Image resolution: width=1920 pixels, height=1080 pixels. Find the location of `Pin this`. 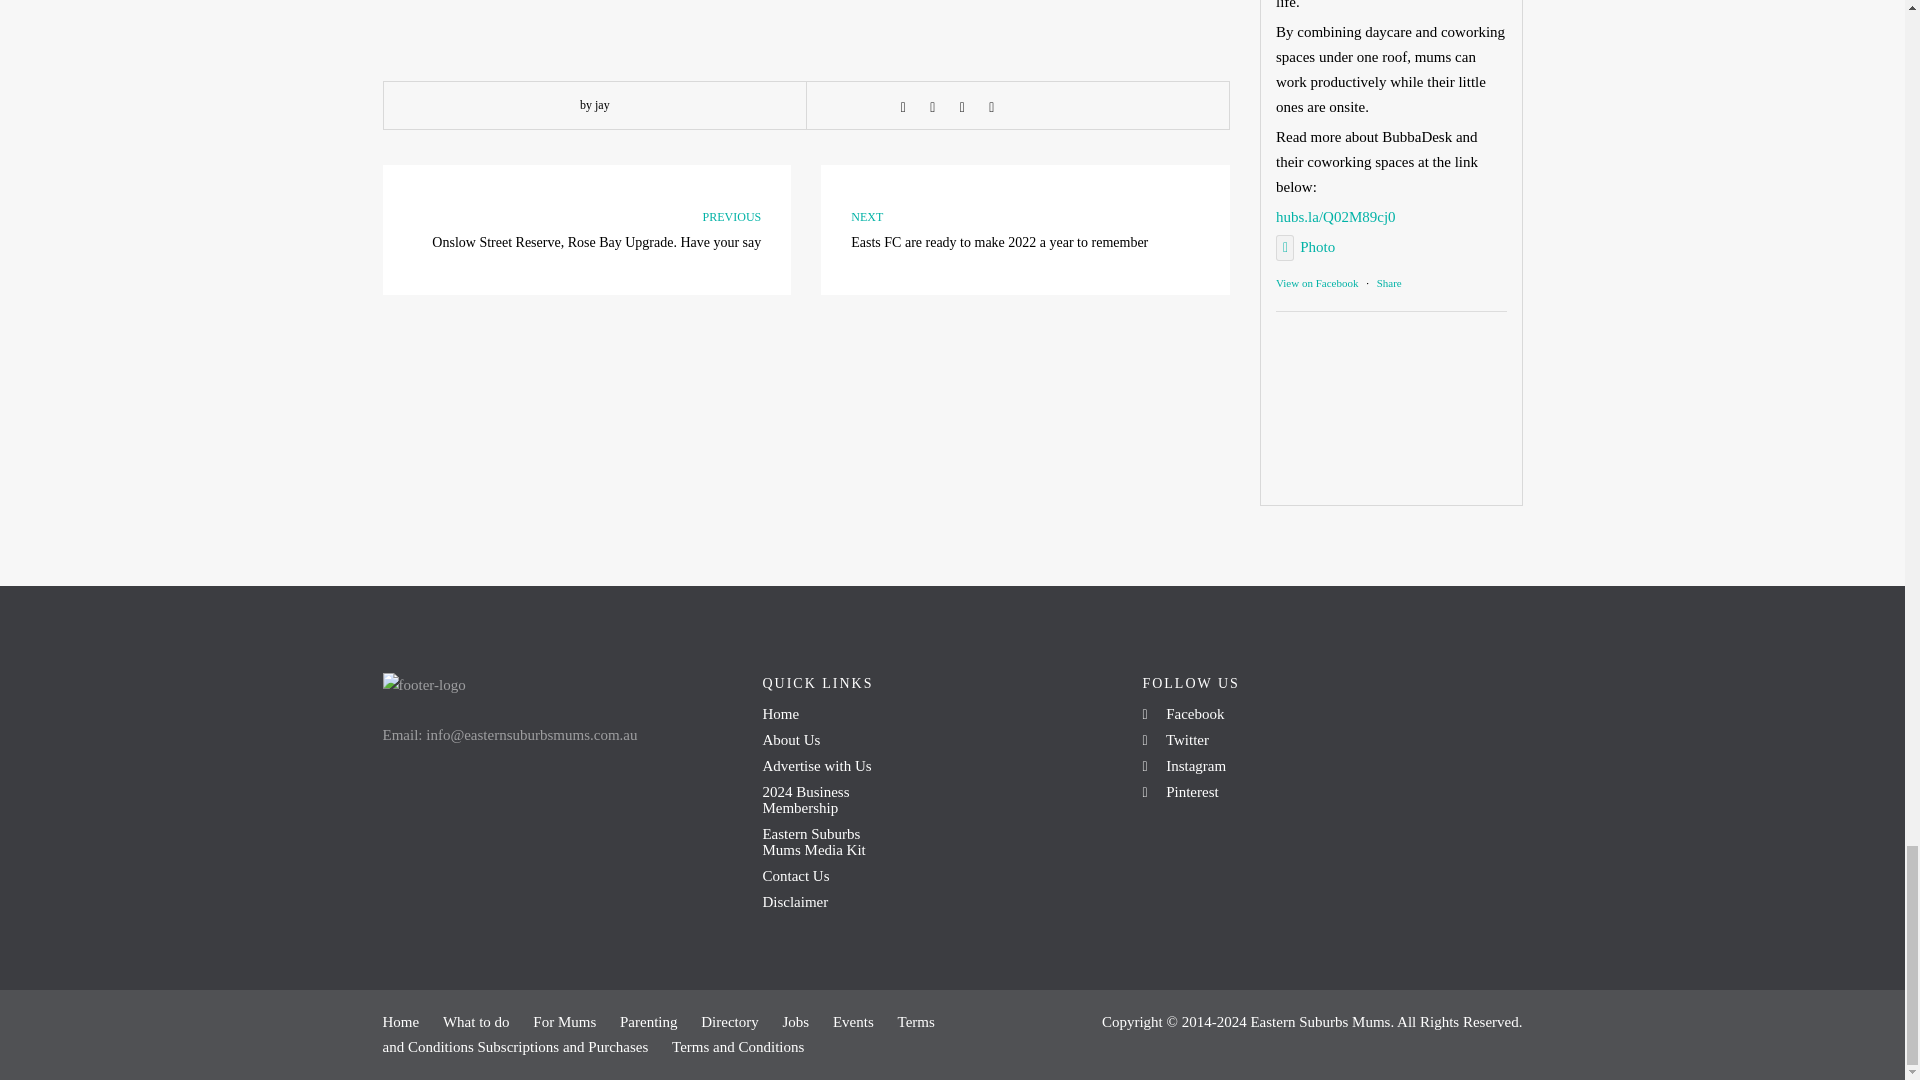

Pin this is located at coordinates (992, 106).